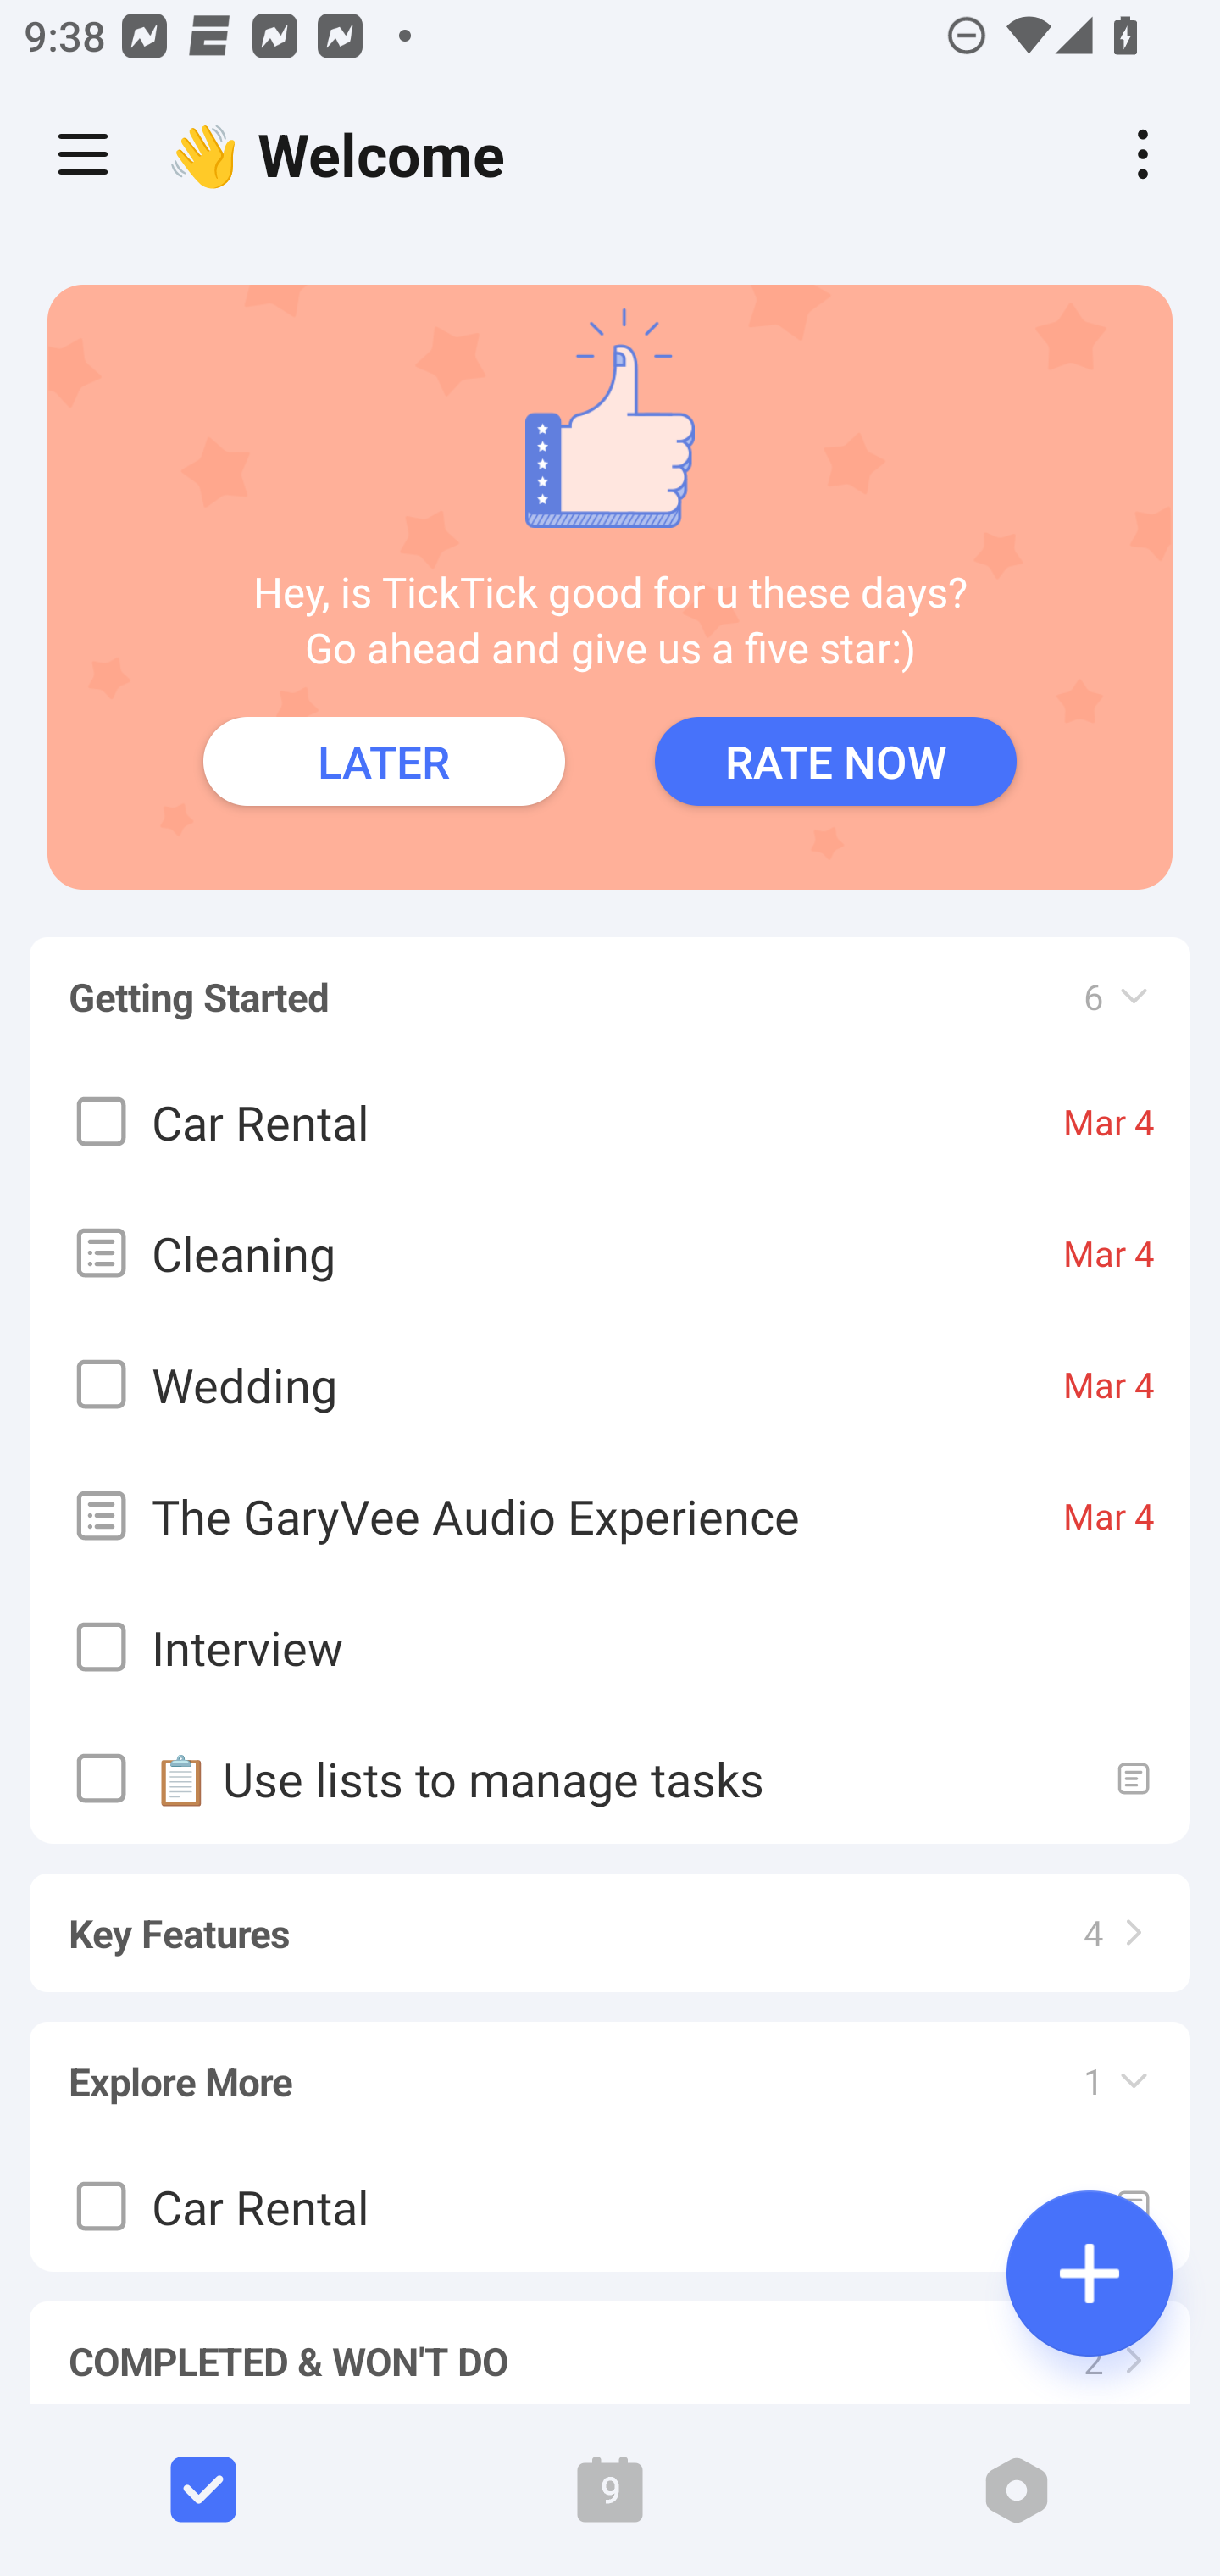 This screenshot has height=2576, width=1220. I want to click on 👋 Welcome, so click(344, 154).